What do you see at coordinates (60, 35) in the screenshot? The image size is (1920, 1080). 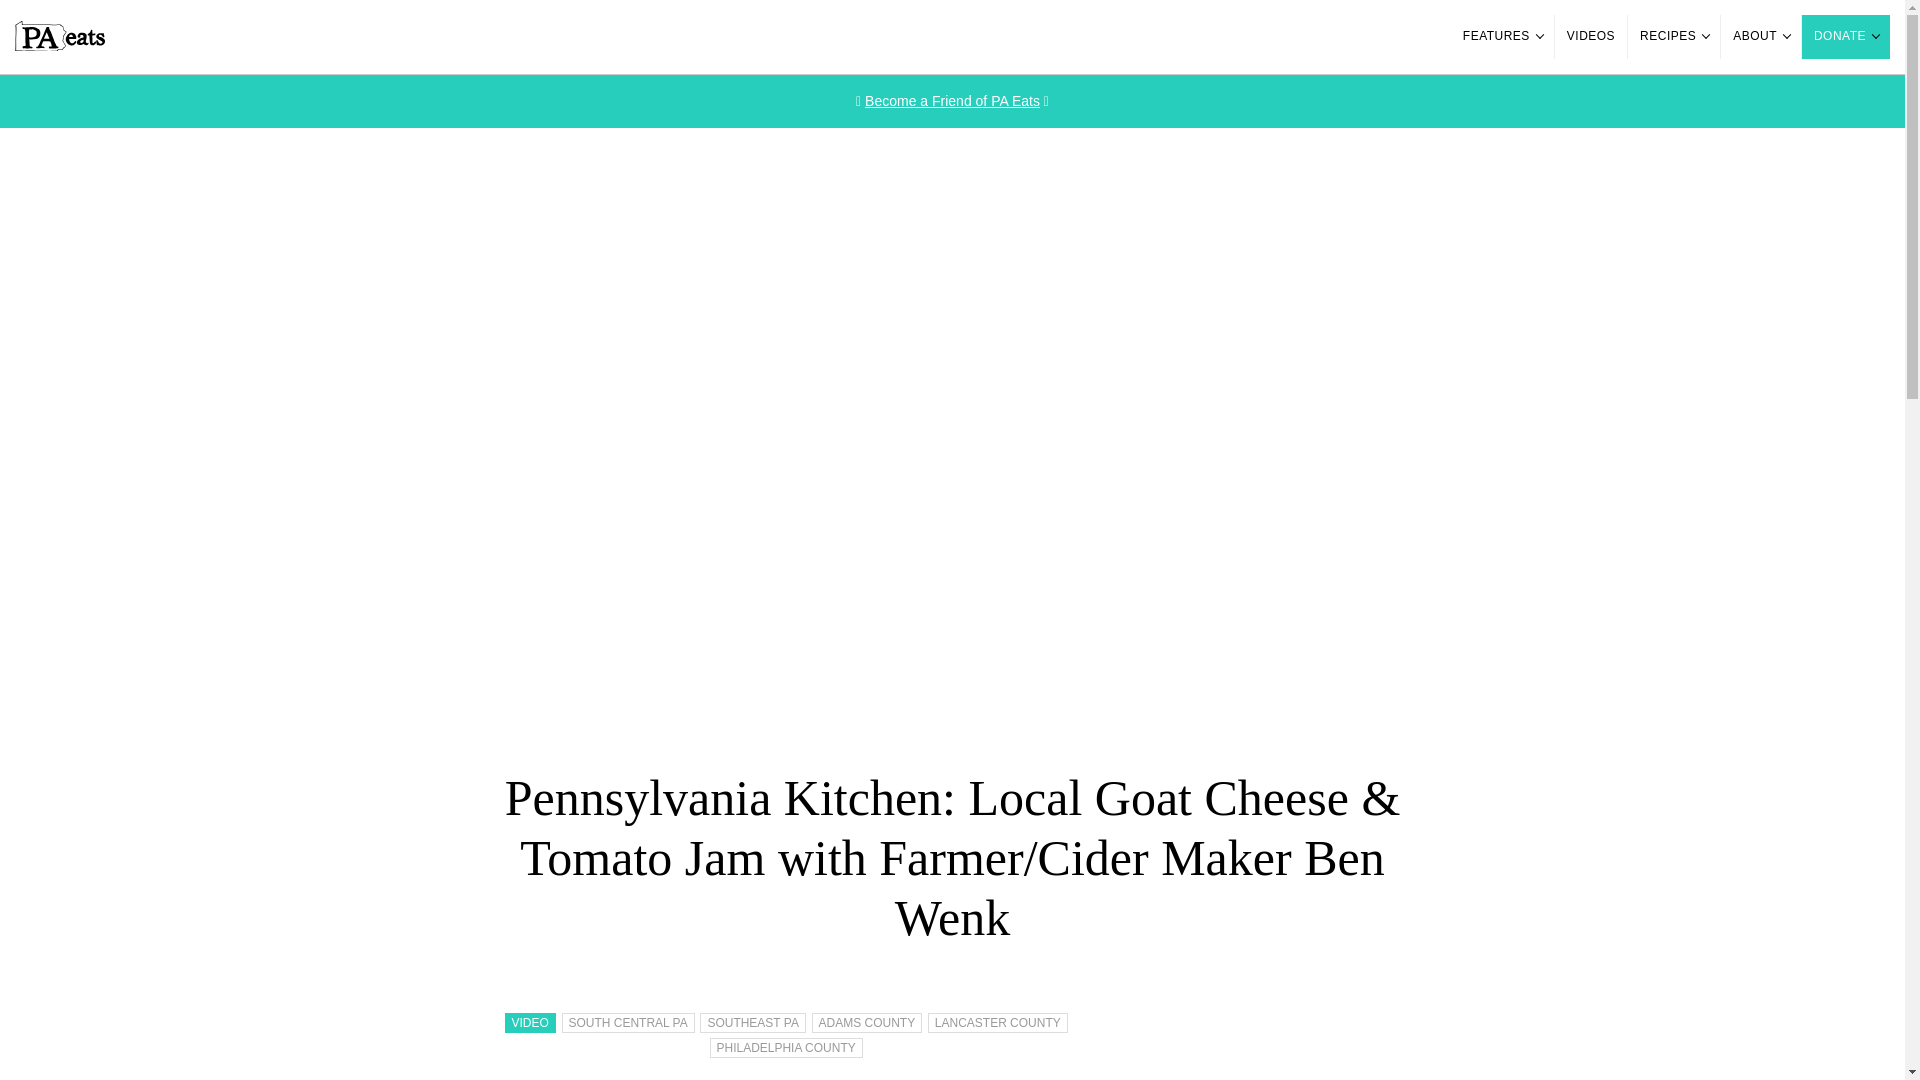 I see `PA Eats Logo` at bounding box center [60, 35].